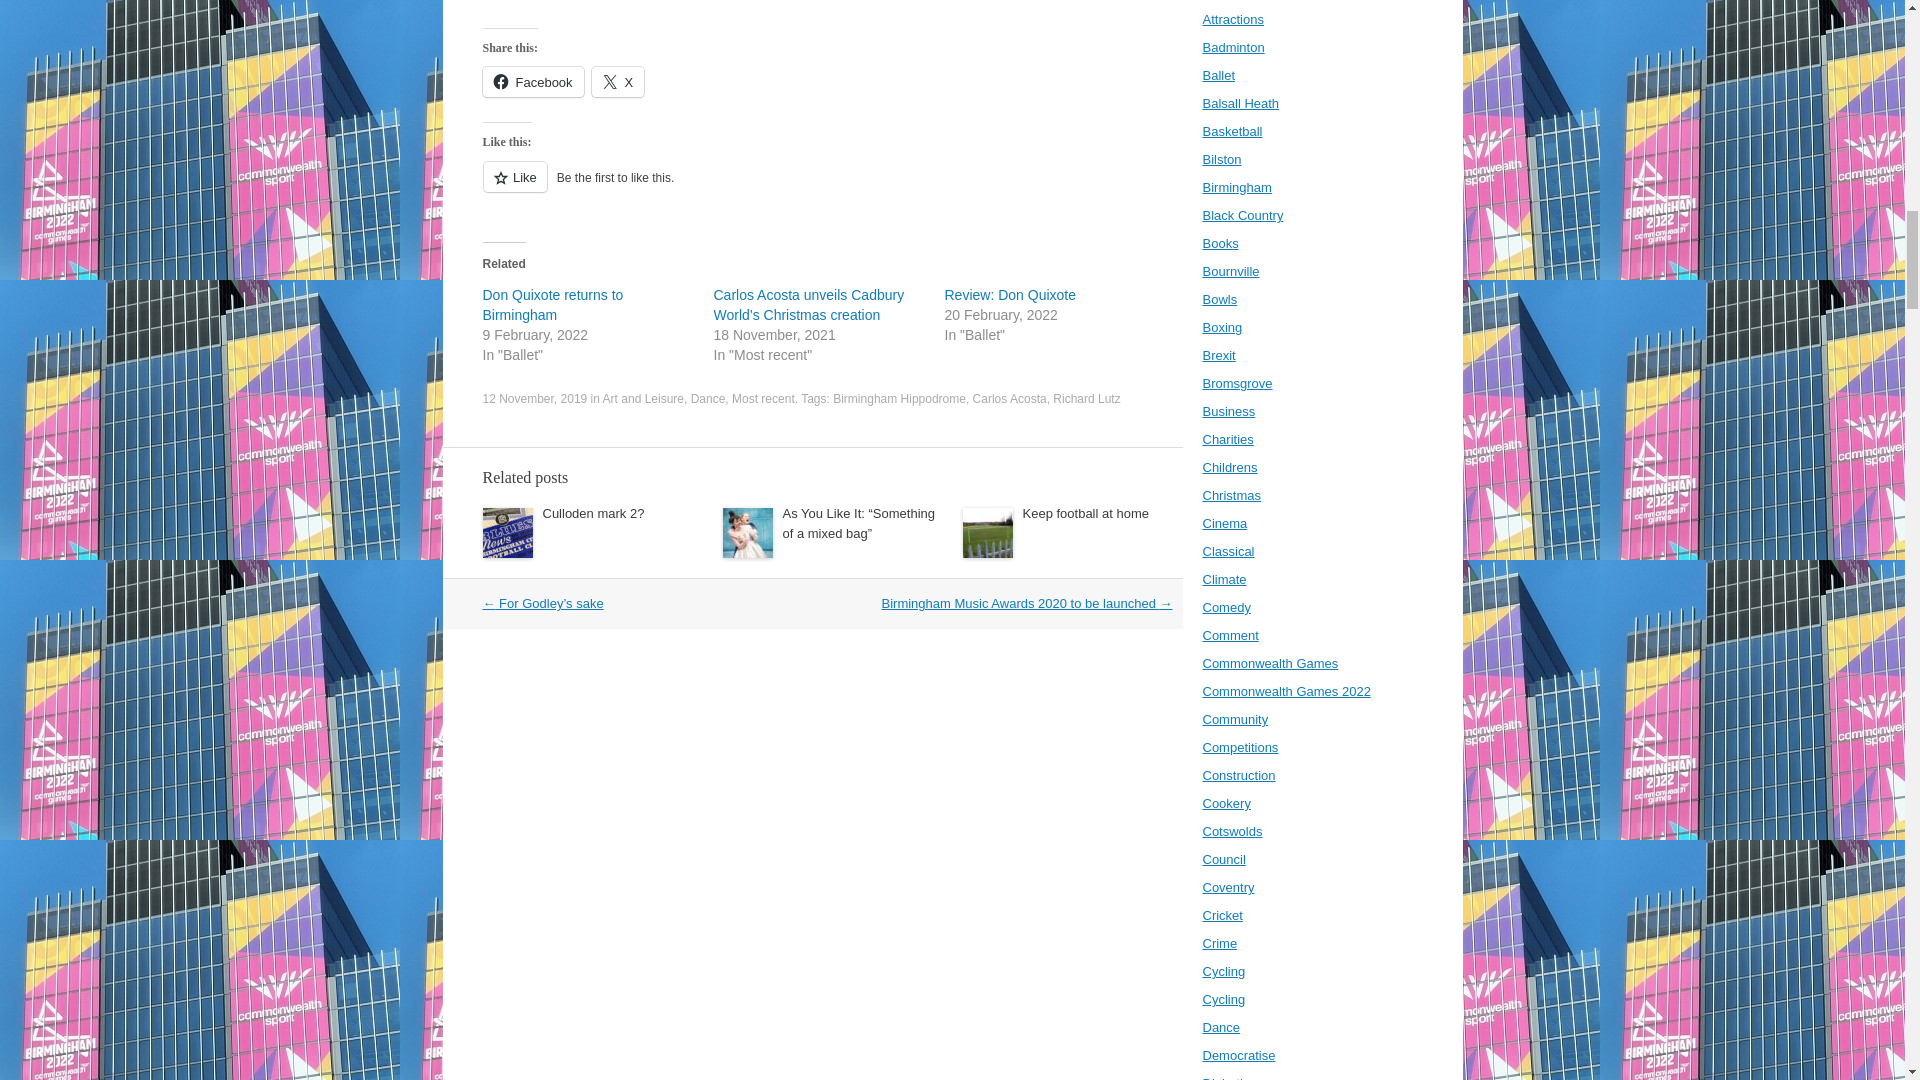 This screenshot has height=1080, width=1920. What do you see at coordinates (618, 82) in the screenshot?
I see `X` at bounding box center [618, 82].